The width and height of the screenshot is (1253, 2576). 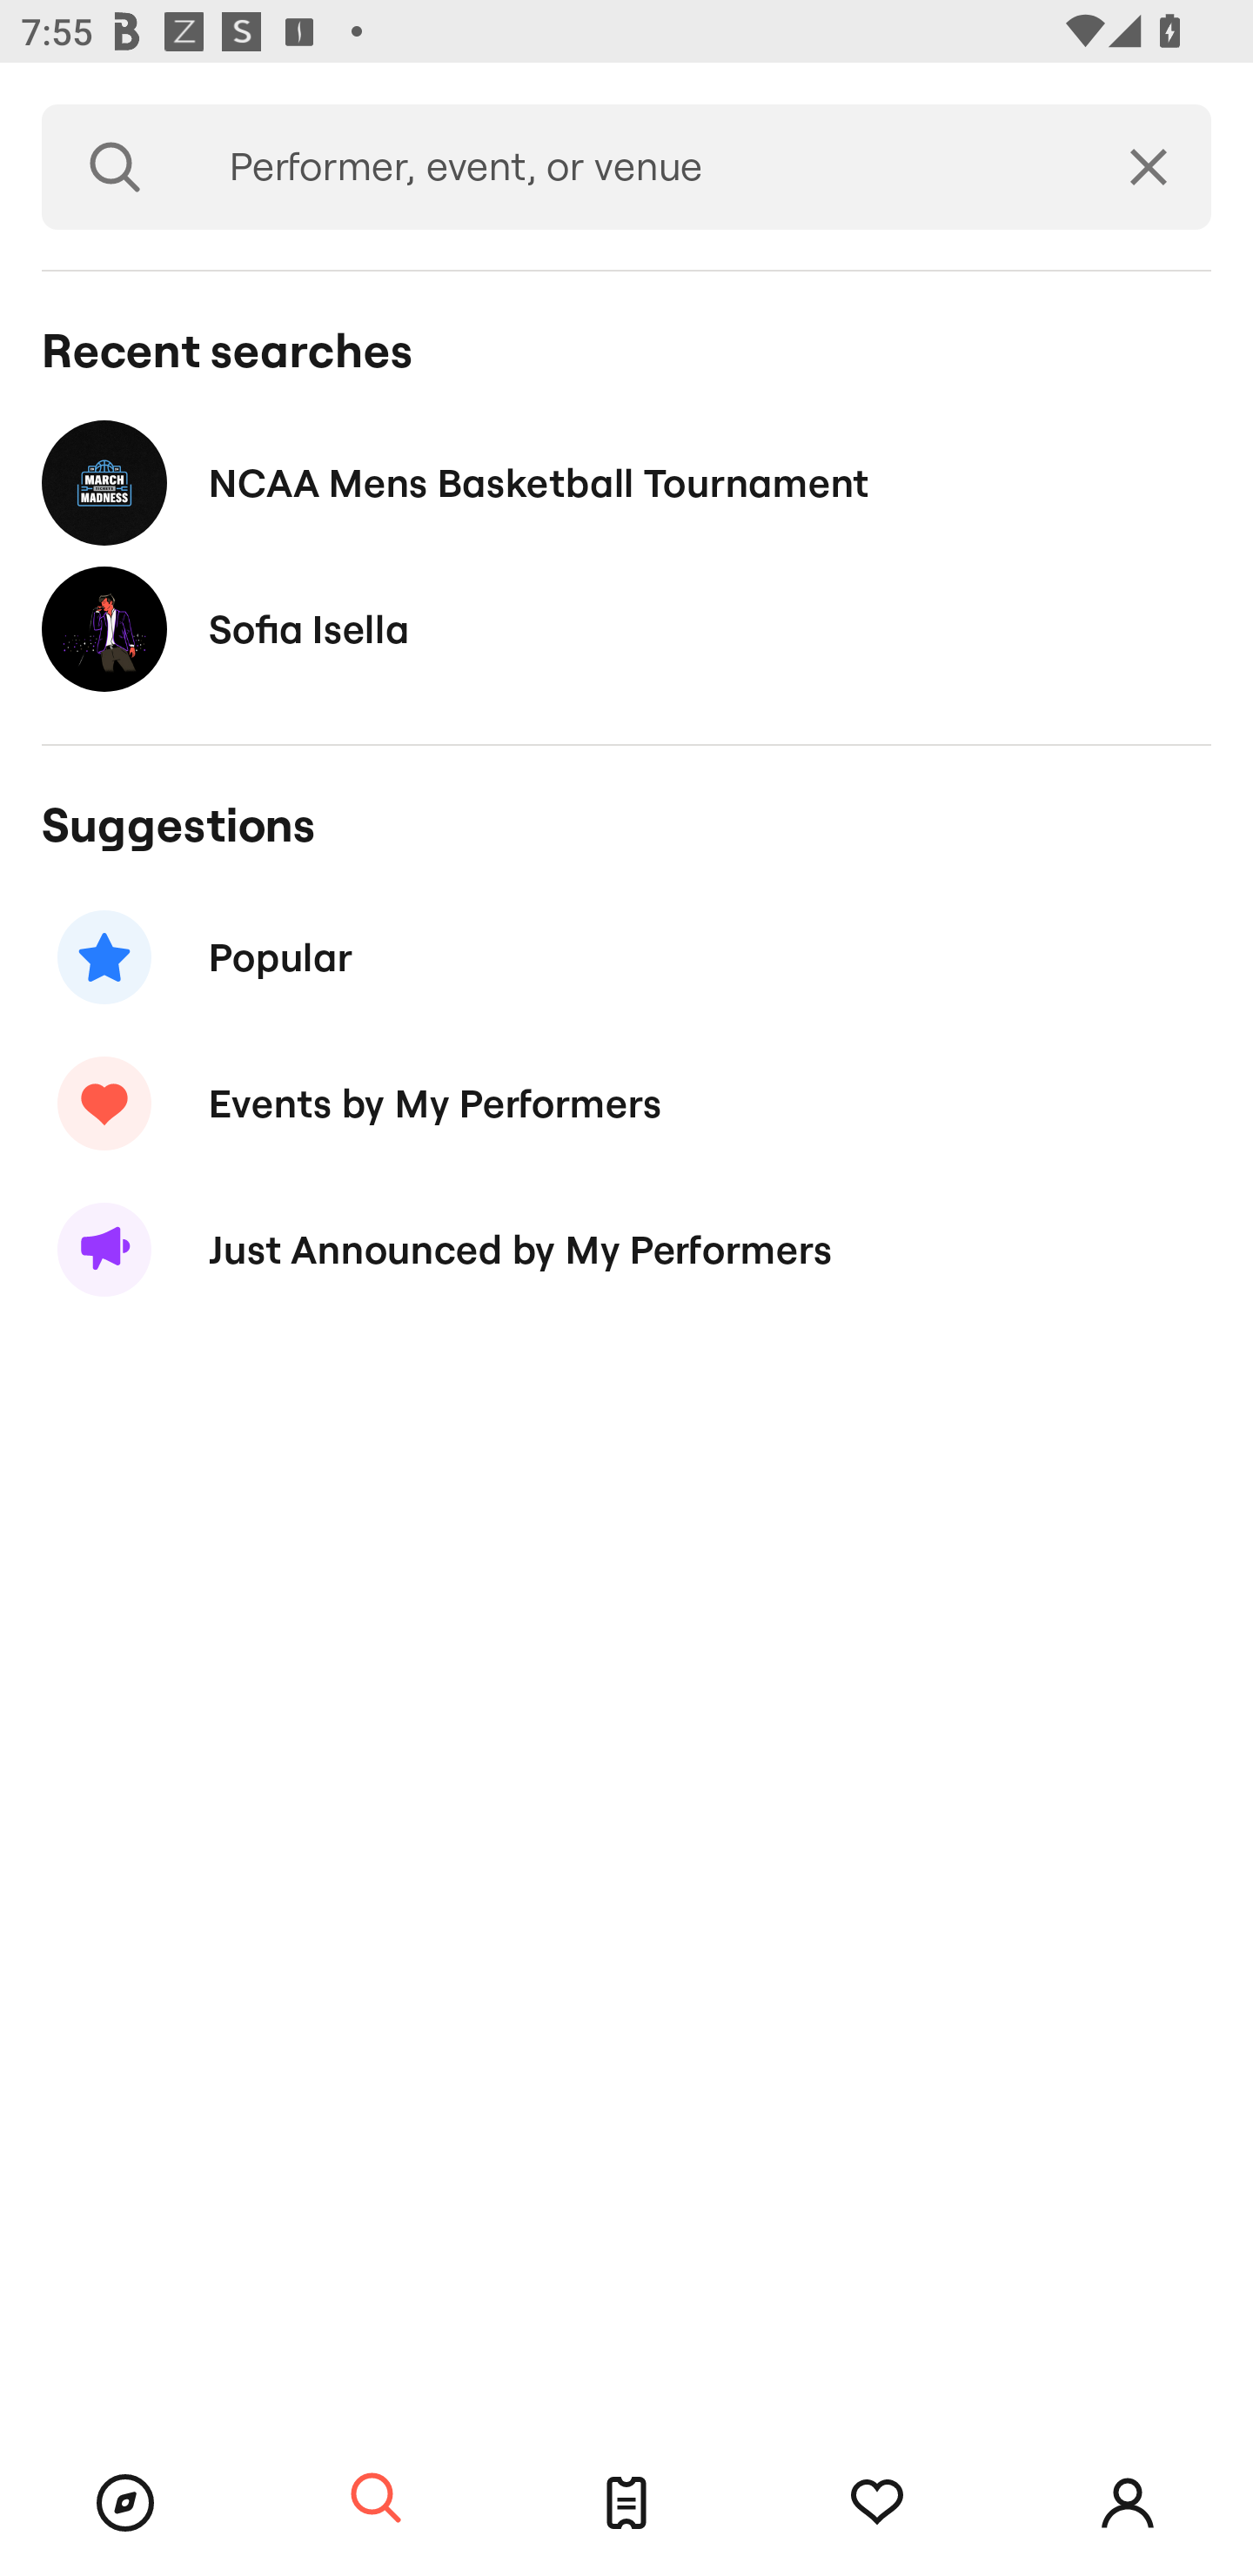 What do you see at coordinates (626, 1250) in the screenshot?
I see `Just Announced by My Performers` at bounding box center [626, 1250].